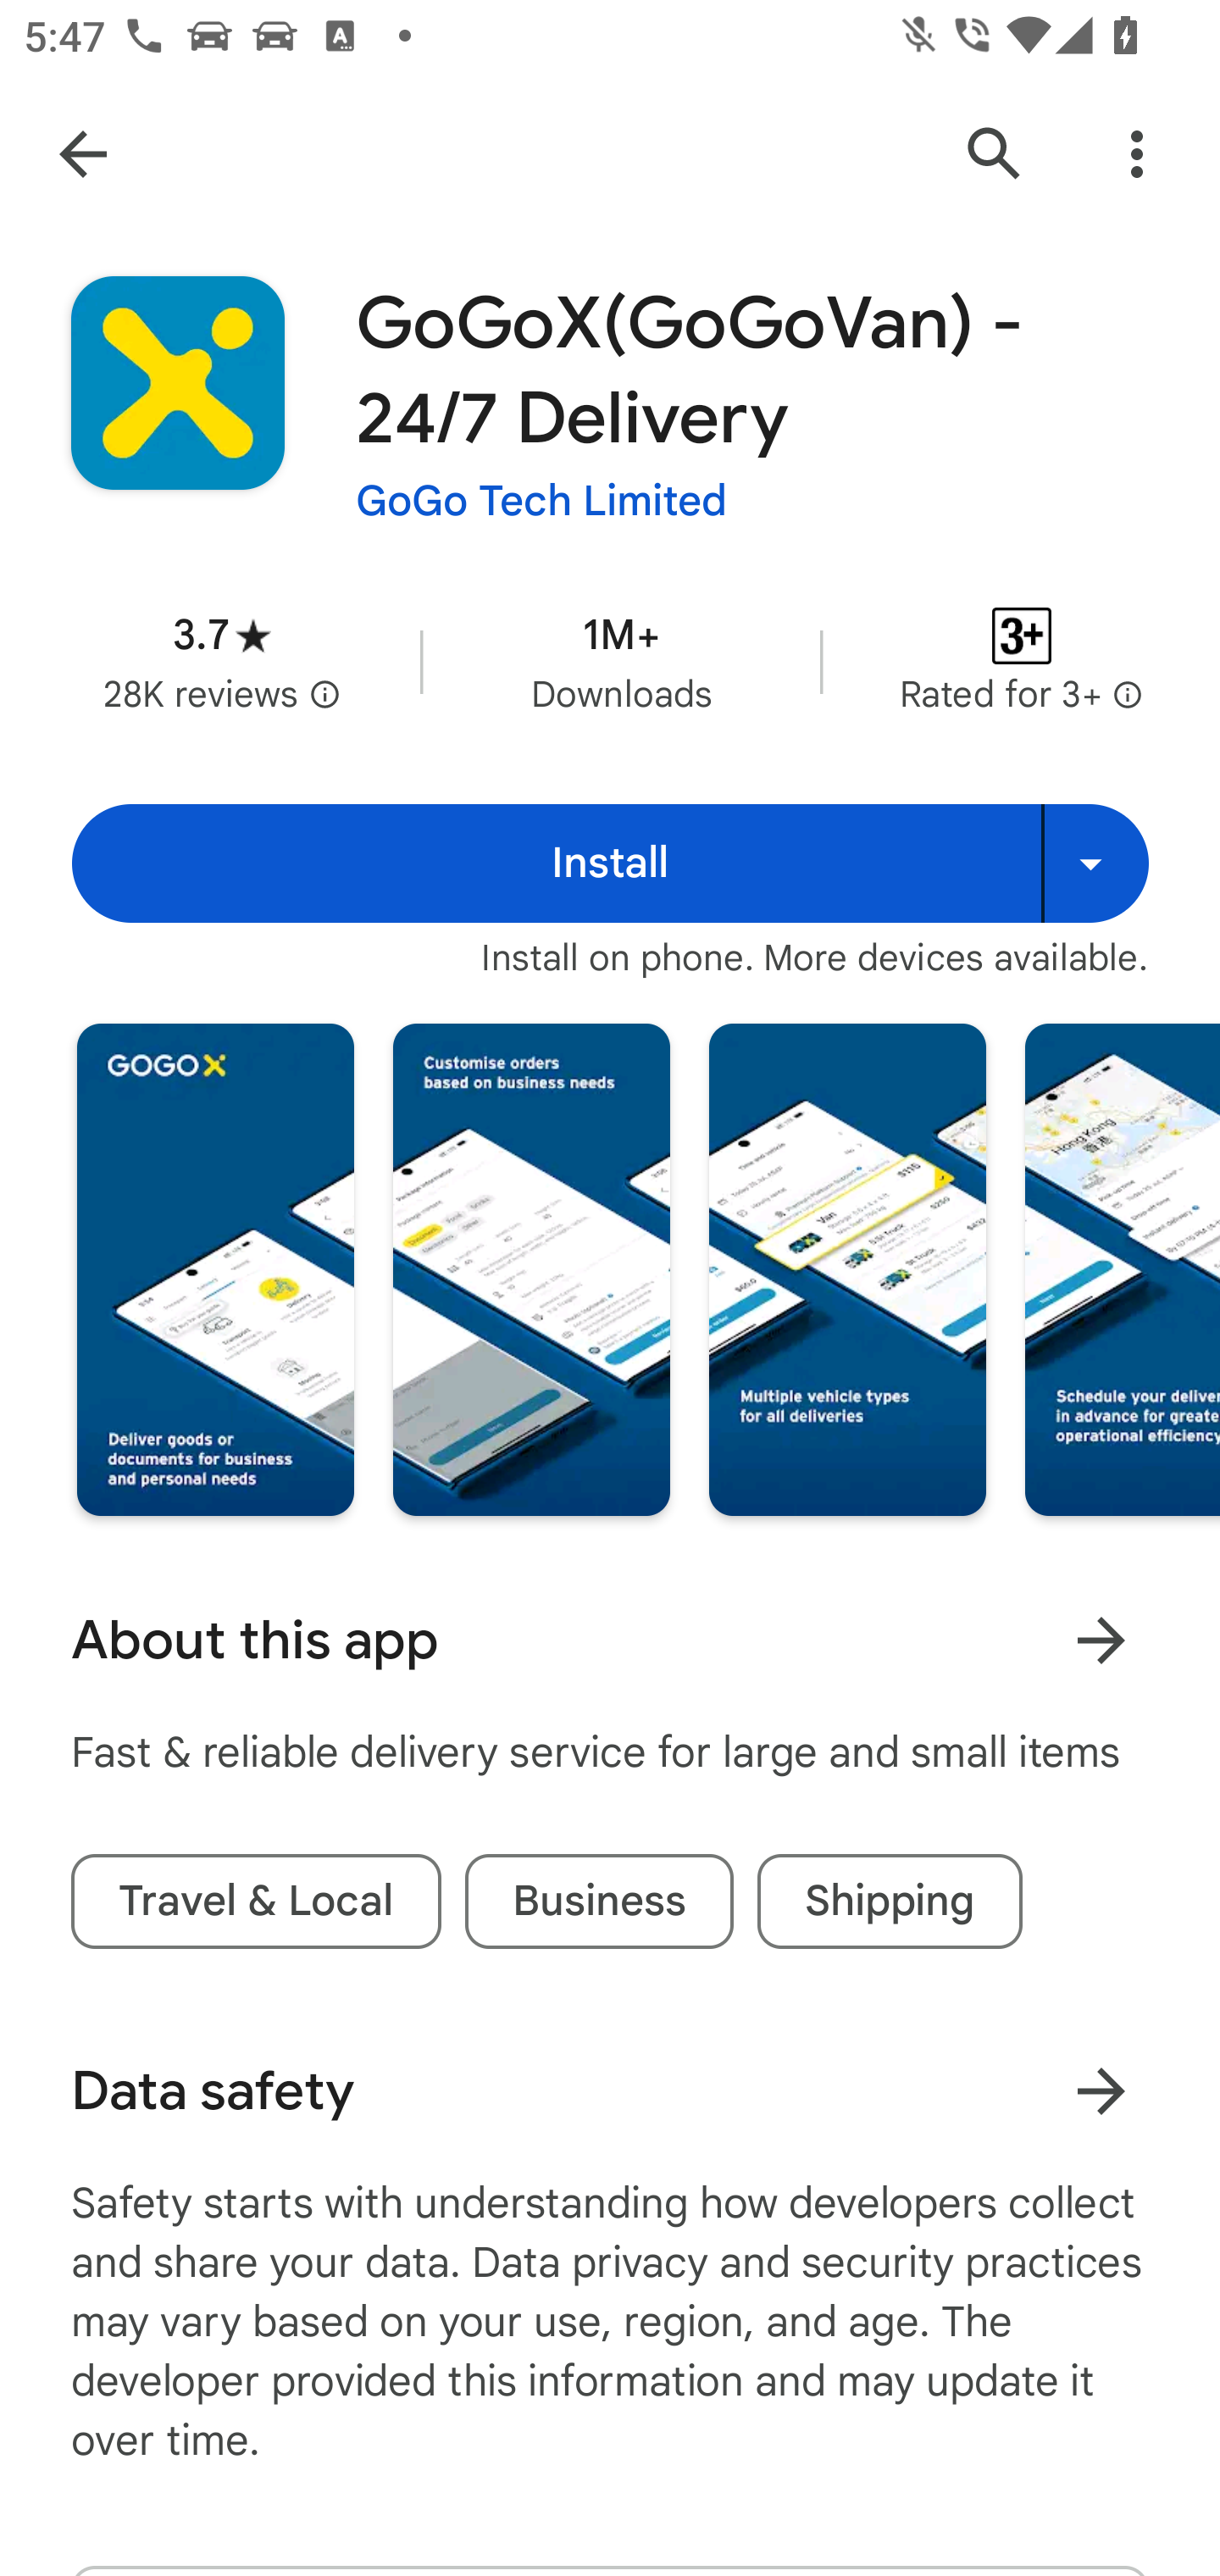 The image size is (1220, 2576). Describe the element at coordinates (1095, 864) in the screenshot. I see `Install on more devices` at that location.